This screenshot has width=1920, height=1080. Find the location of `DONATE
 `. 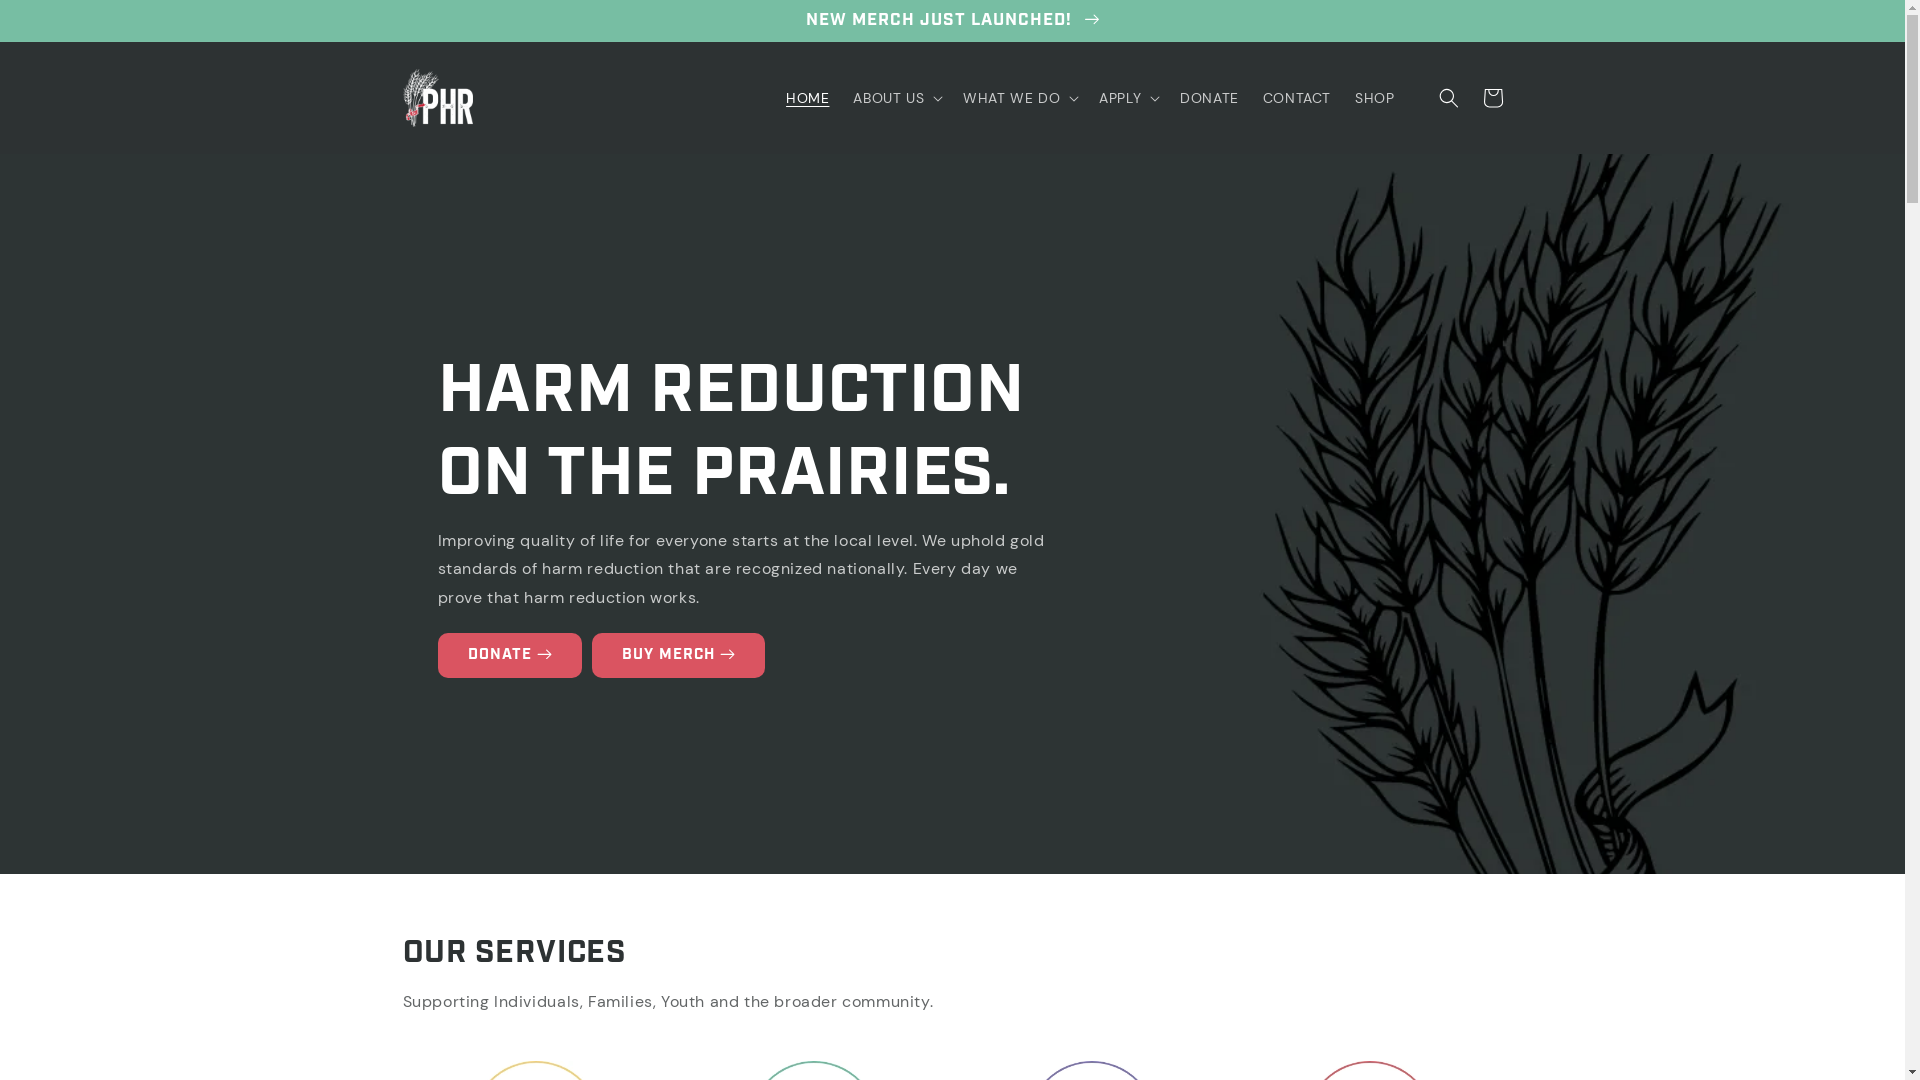

DONATE
  is located at coordinates (510, 656).